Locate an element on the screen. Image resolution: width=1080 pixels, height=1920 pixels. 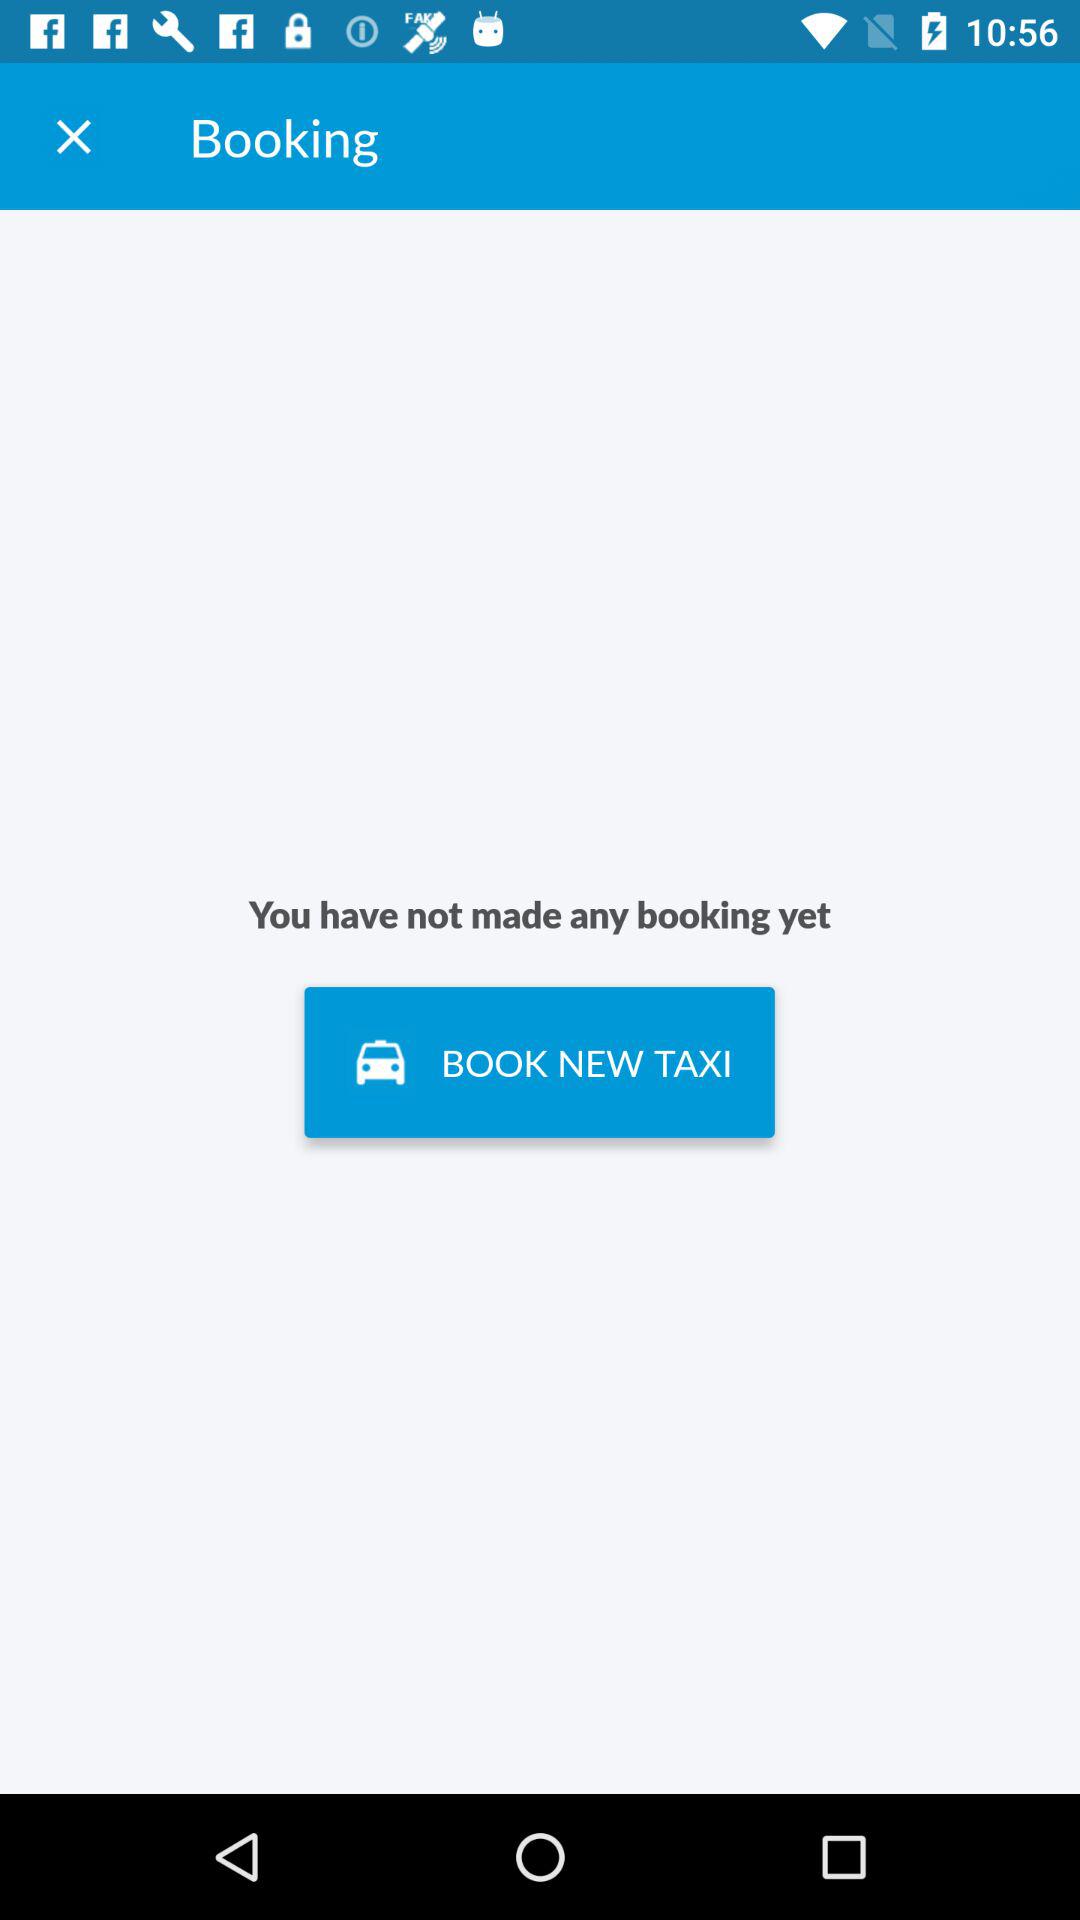
turn on item to the left of booking is located at coordinates (73, 136).